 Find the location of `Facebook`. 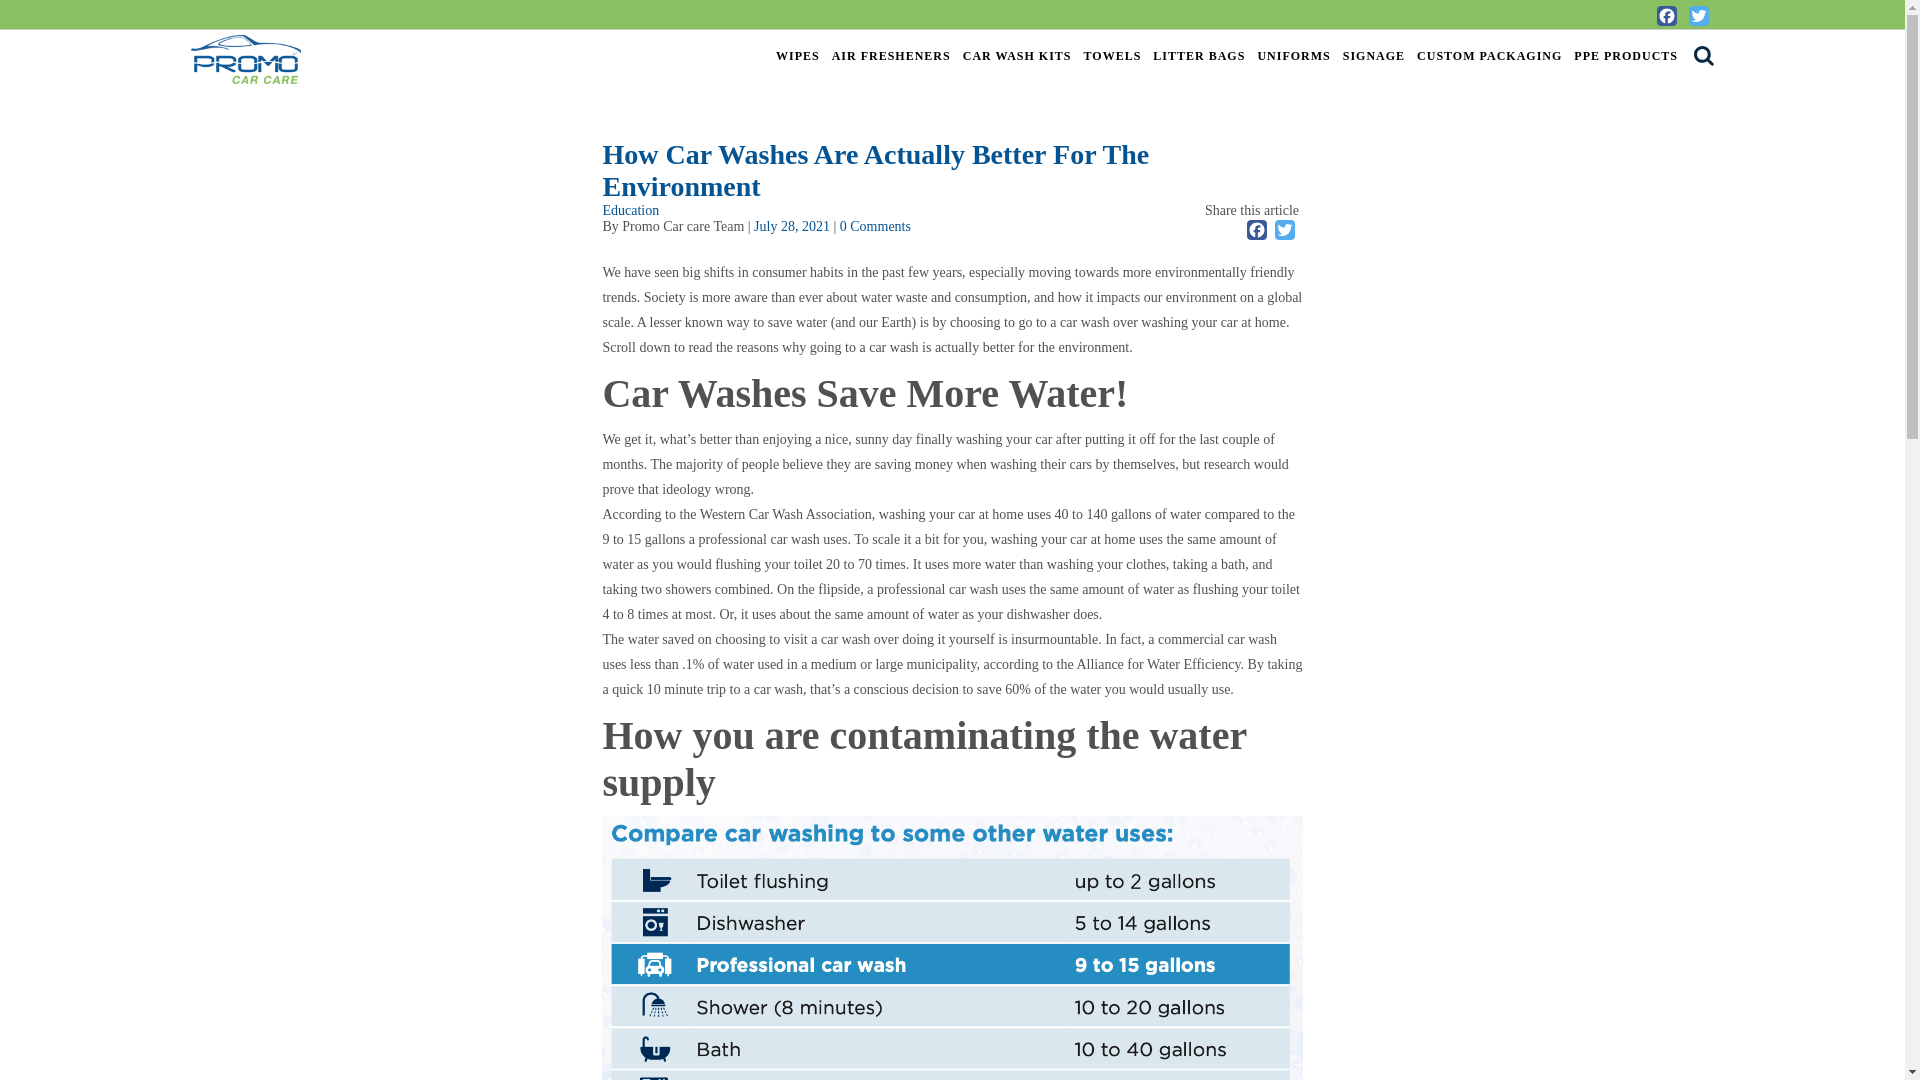

Facebook is located at coordinates (1256, 230).